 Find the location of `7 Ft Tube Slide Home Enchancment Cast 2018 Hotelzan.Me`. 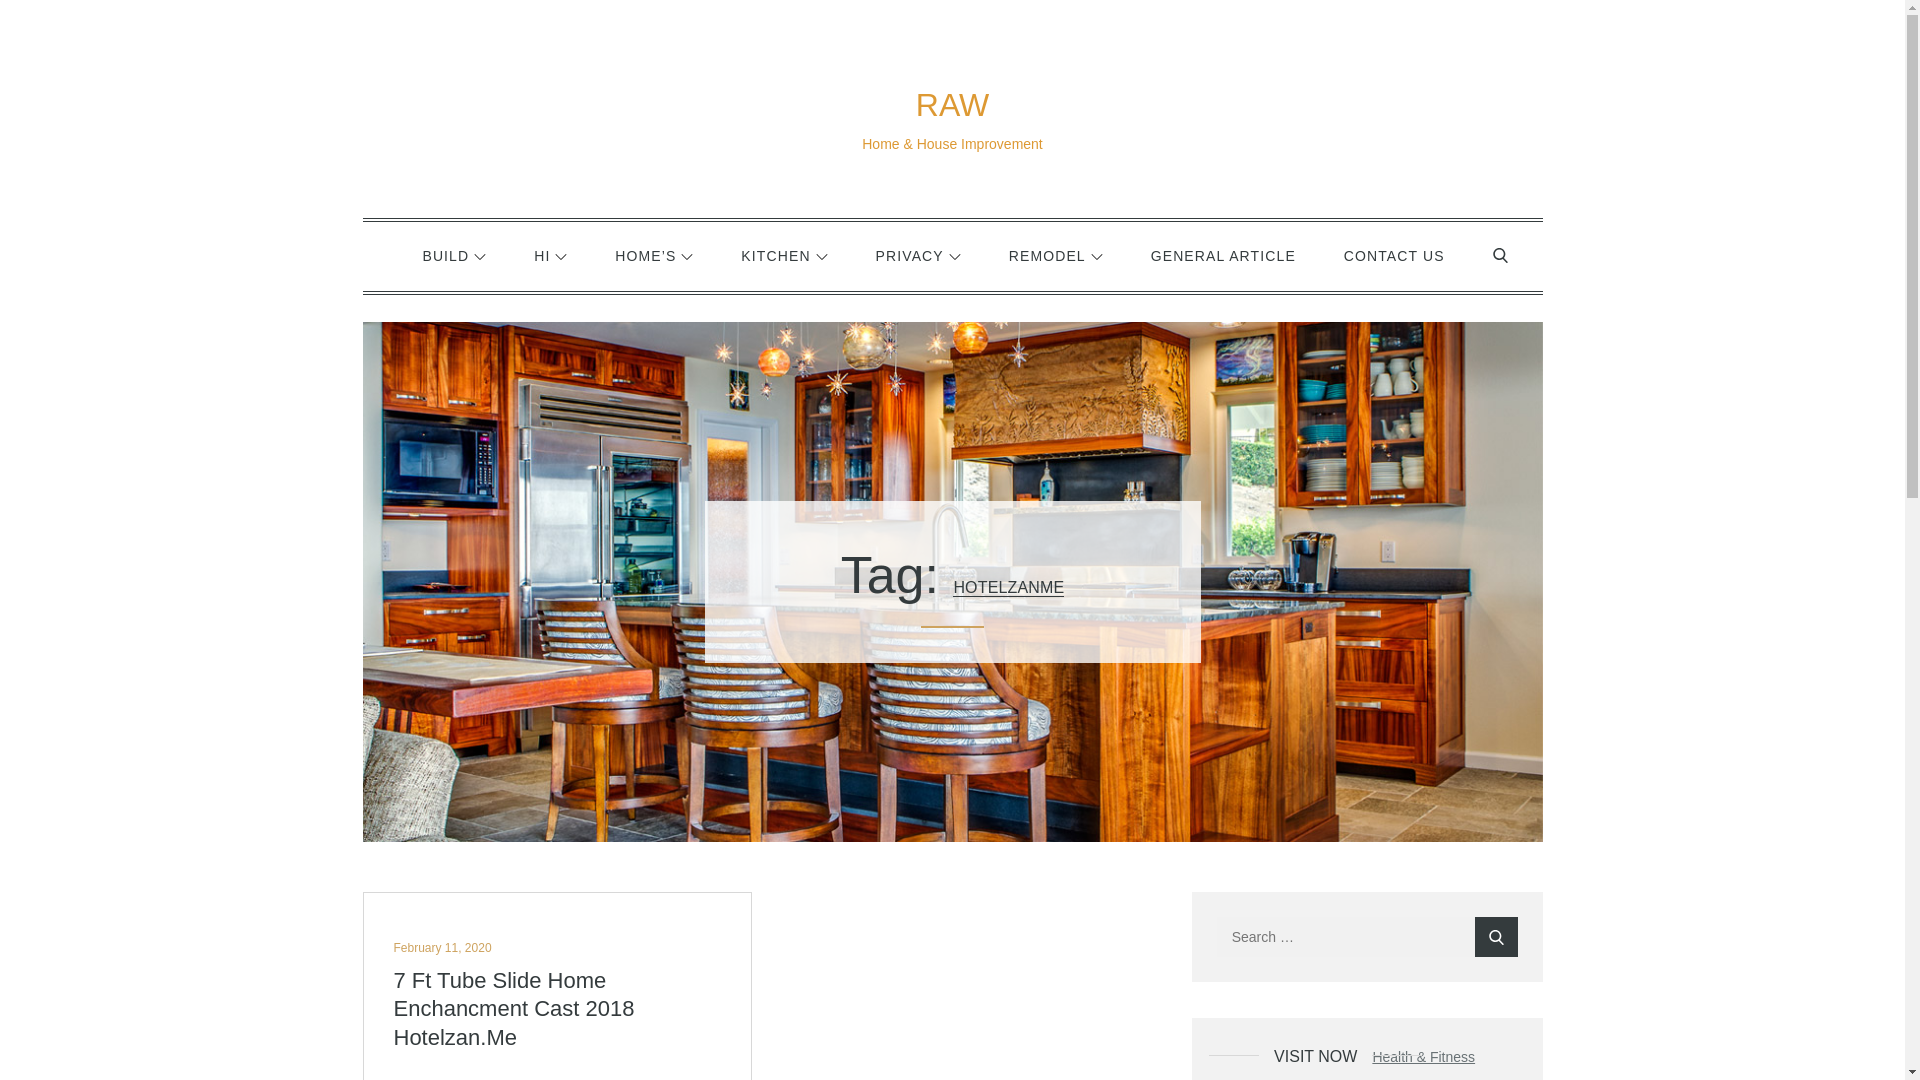

7 Ft Tube Slide Home Enchancment Cast 2018 Hotelzan.Me is located at coordinates (557, 1010).